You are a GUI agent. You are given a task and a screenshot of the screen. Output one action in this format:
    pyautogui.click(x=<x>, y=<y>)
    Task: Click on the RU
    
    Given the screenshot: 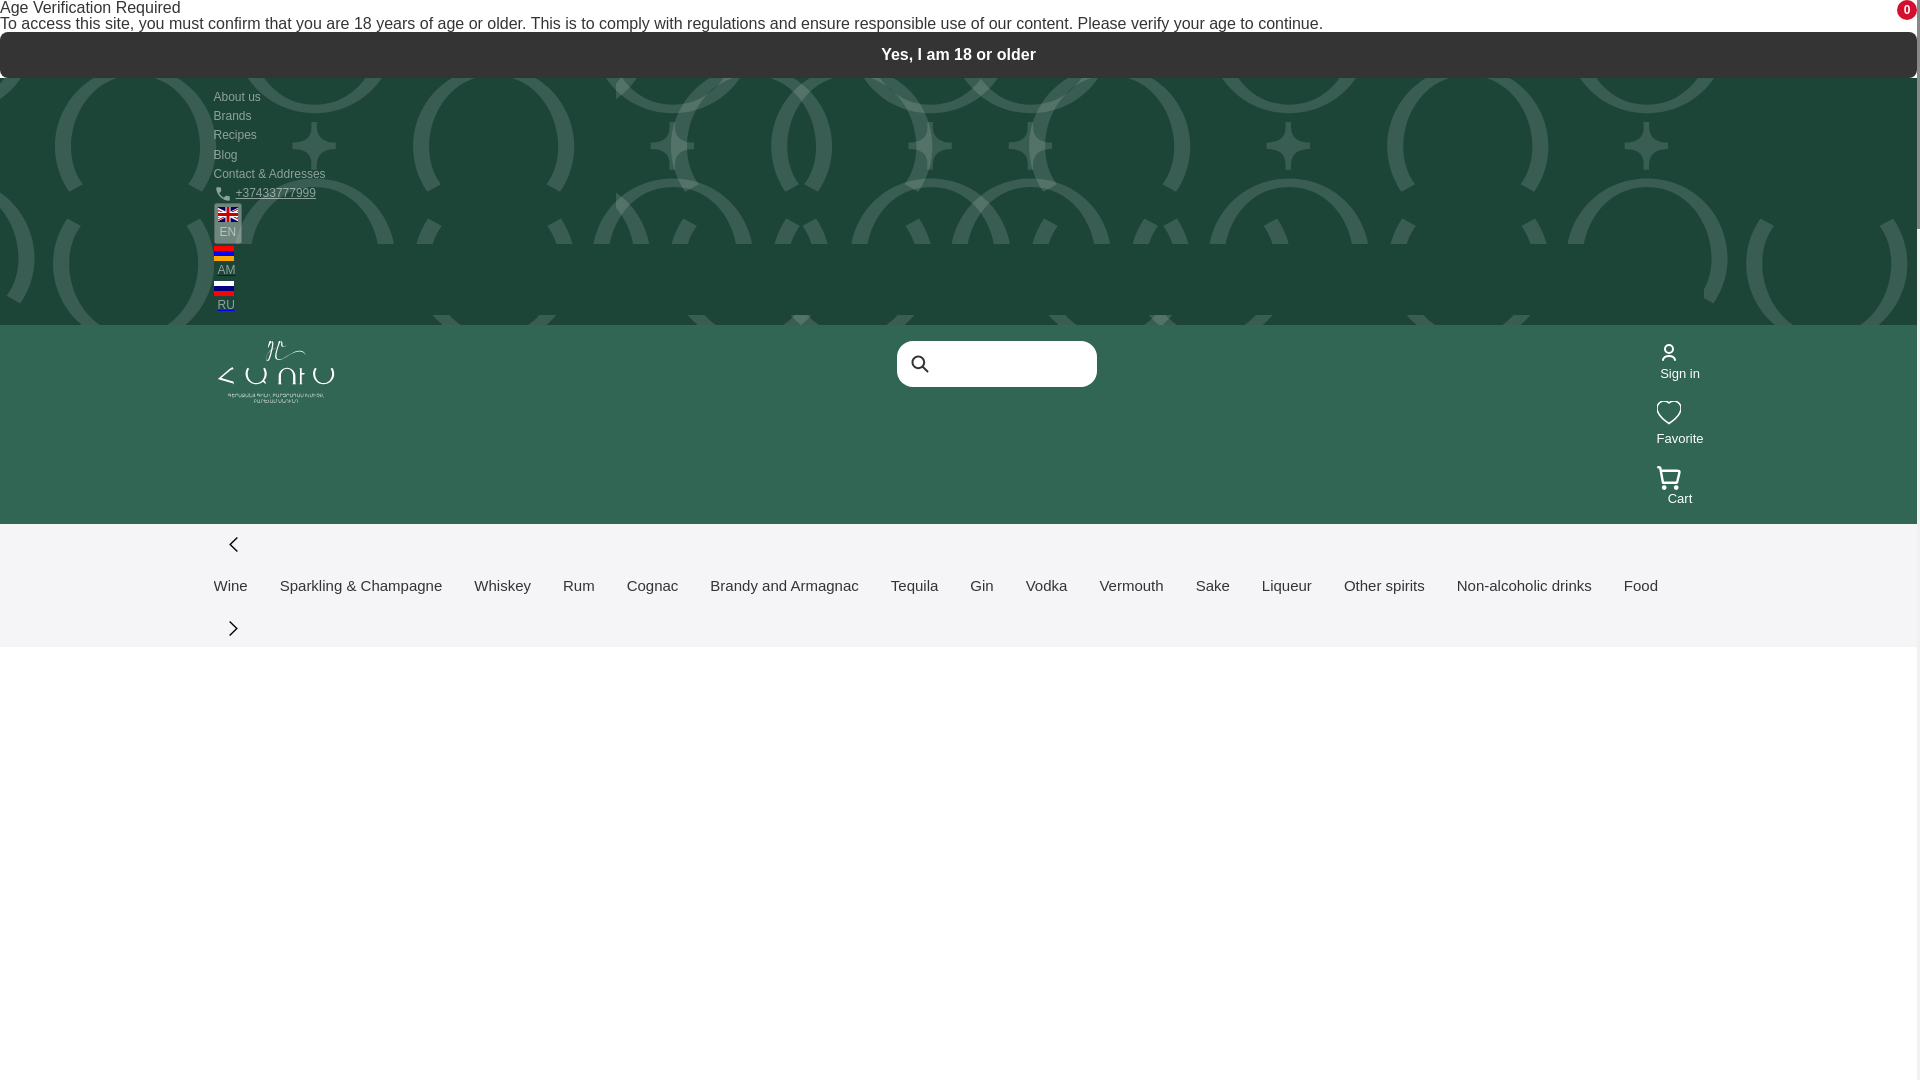 What is the action you would take?
    pyautogui.click(x=958, y=296)
    